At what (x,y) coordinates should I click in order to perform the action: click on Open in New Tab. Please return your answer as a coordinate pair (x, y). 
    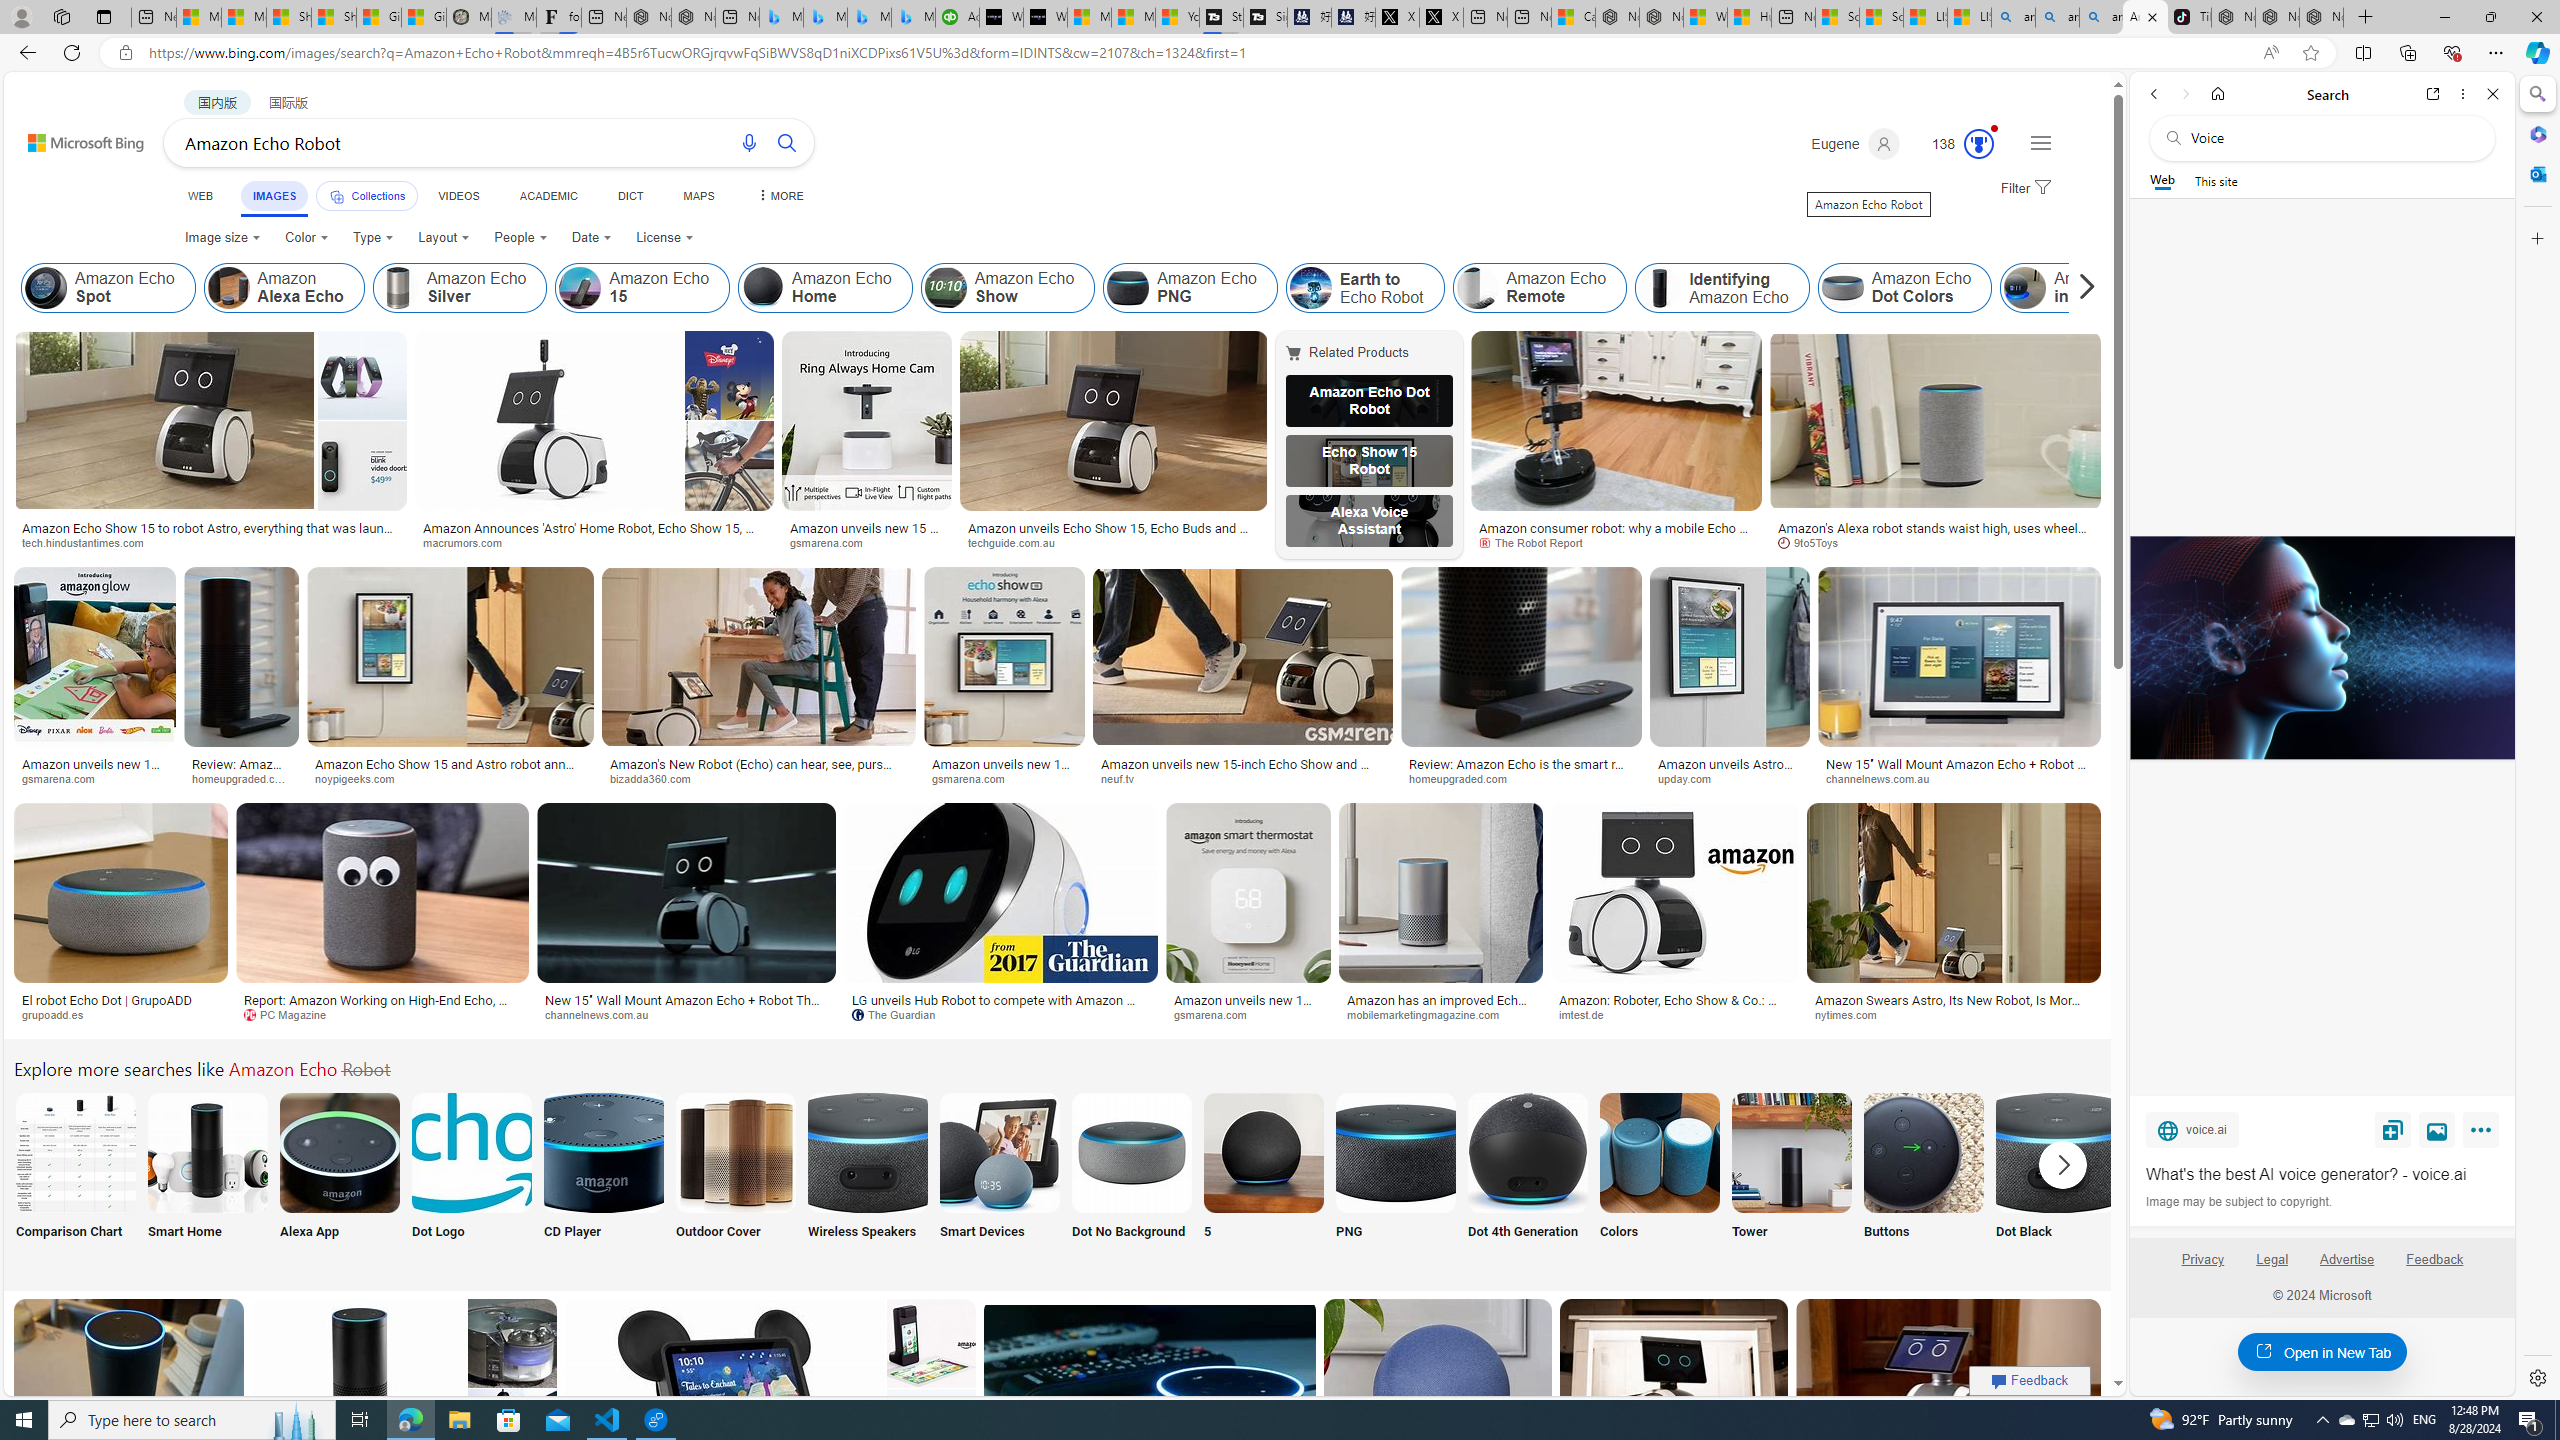
    Looking at the image, I should click on (2322, 1352).